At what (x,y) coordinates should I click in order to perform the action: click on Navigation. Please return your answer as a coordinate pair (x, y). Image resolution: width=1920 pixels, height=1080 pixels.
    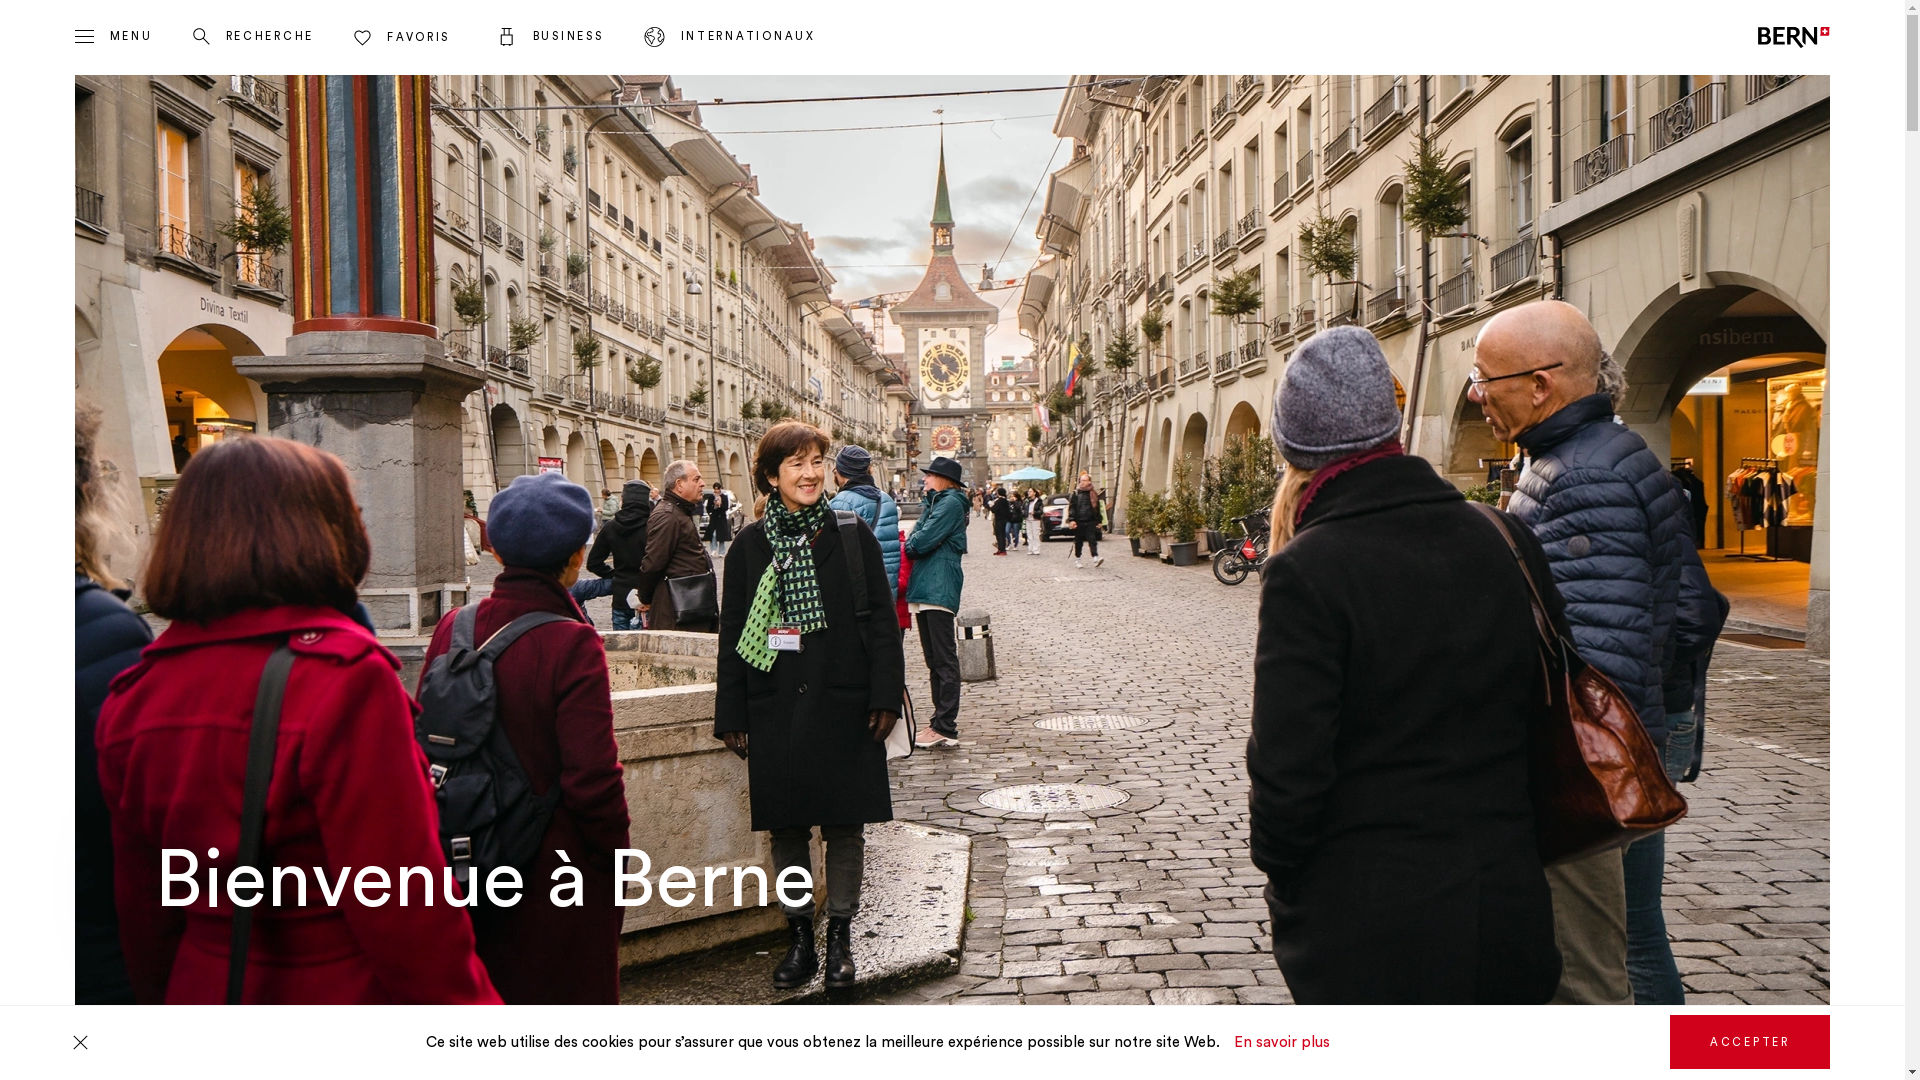
    Looking at the image, I should click on (90, 36).